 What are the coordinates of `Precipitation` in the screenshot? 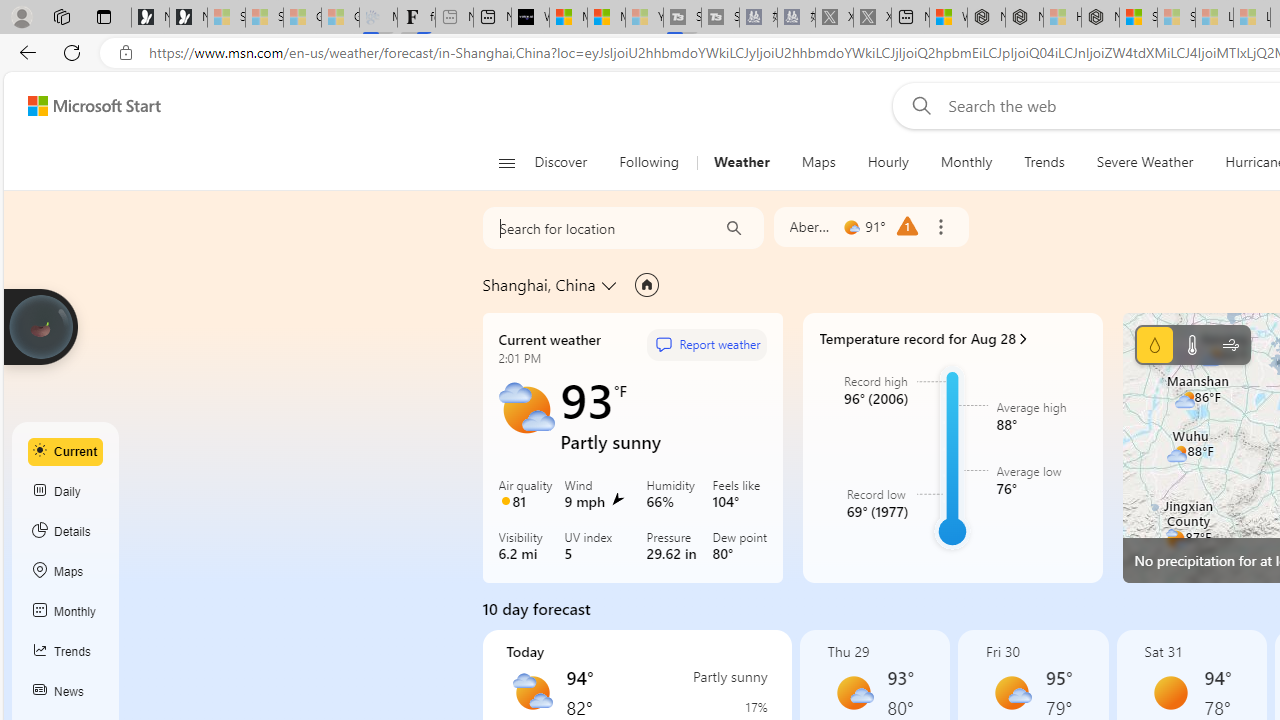 It's located at (1154, 344).